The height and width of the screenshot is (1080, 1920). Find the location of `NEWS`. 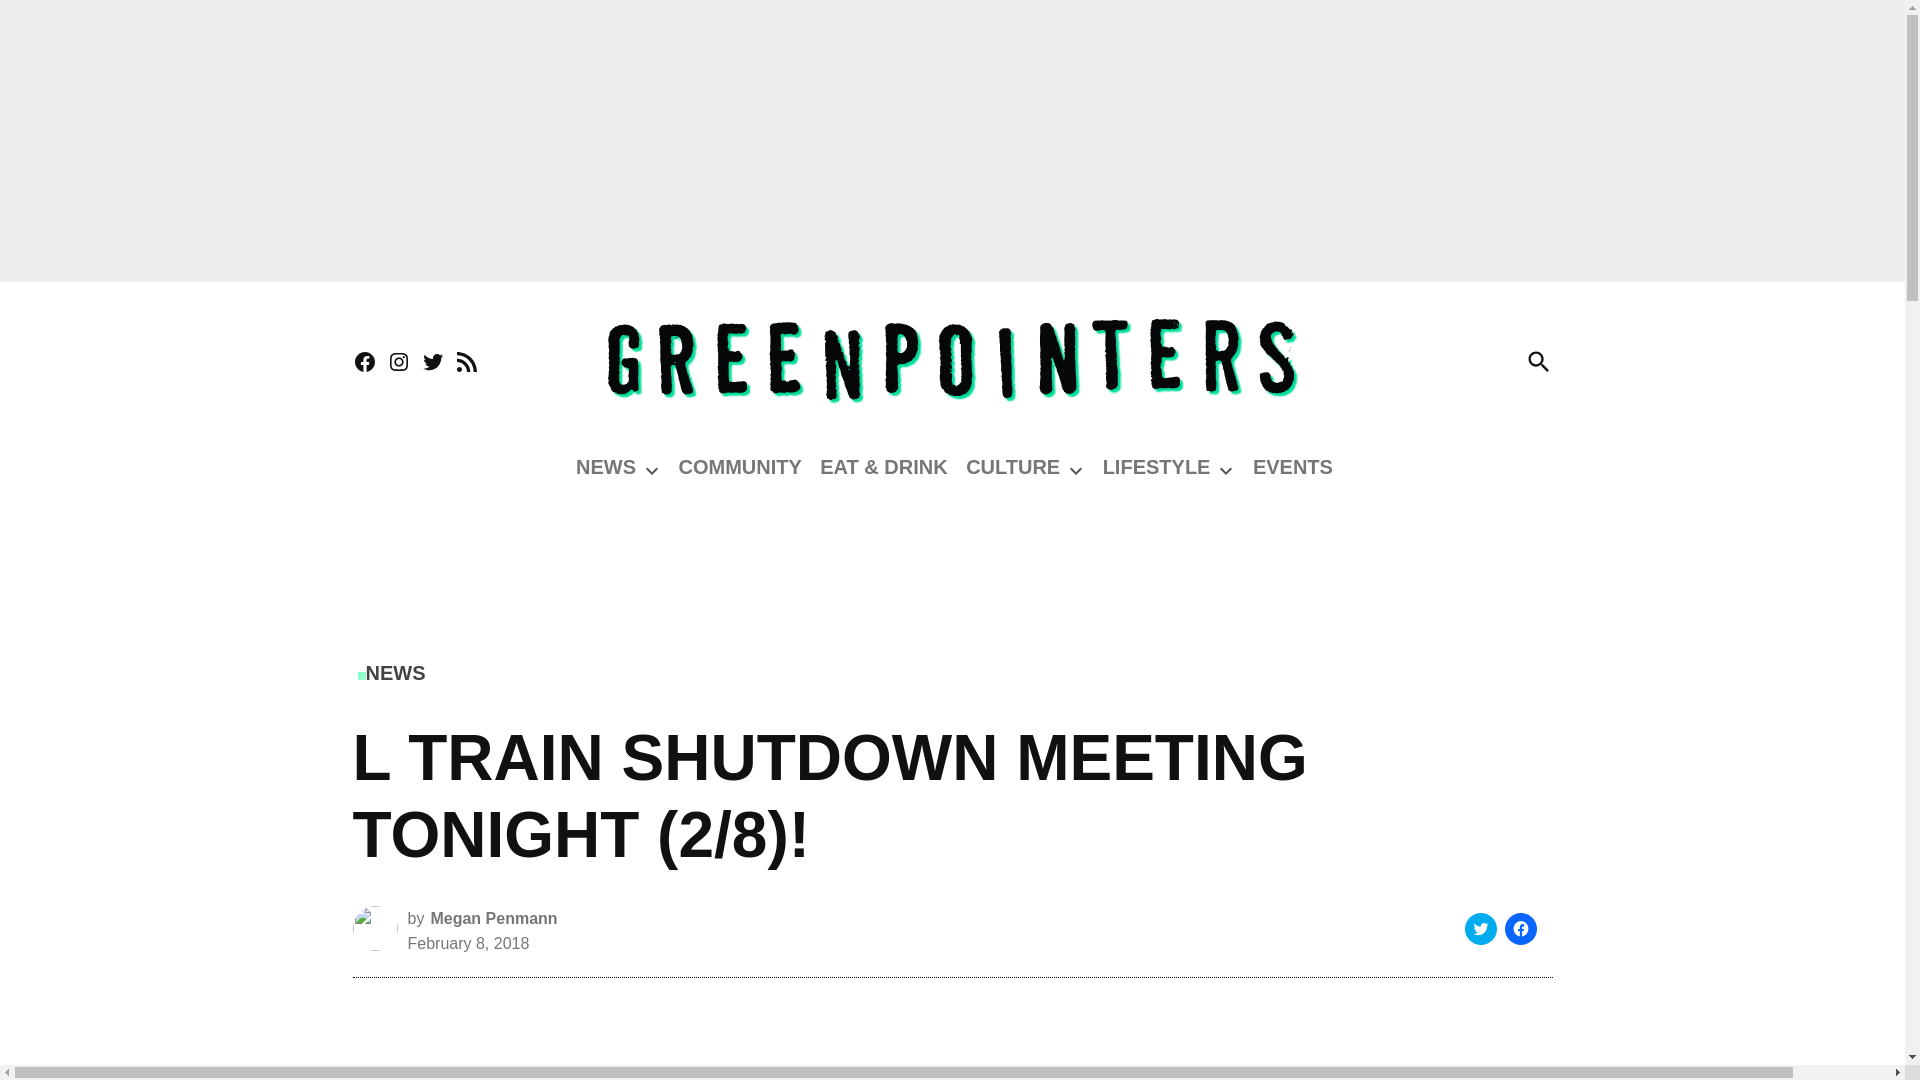

NEWS is located at coordinates (606, 466).